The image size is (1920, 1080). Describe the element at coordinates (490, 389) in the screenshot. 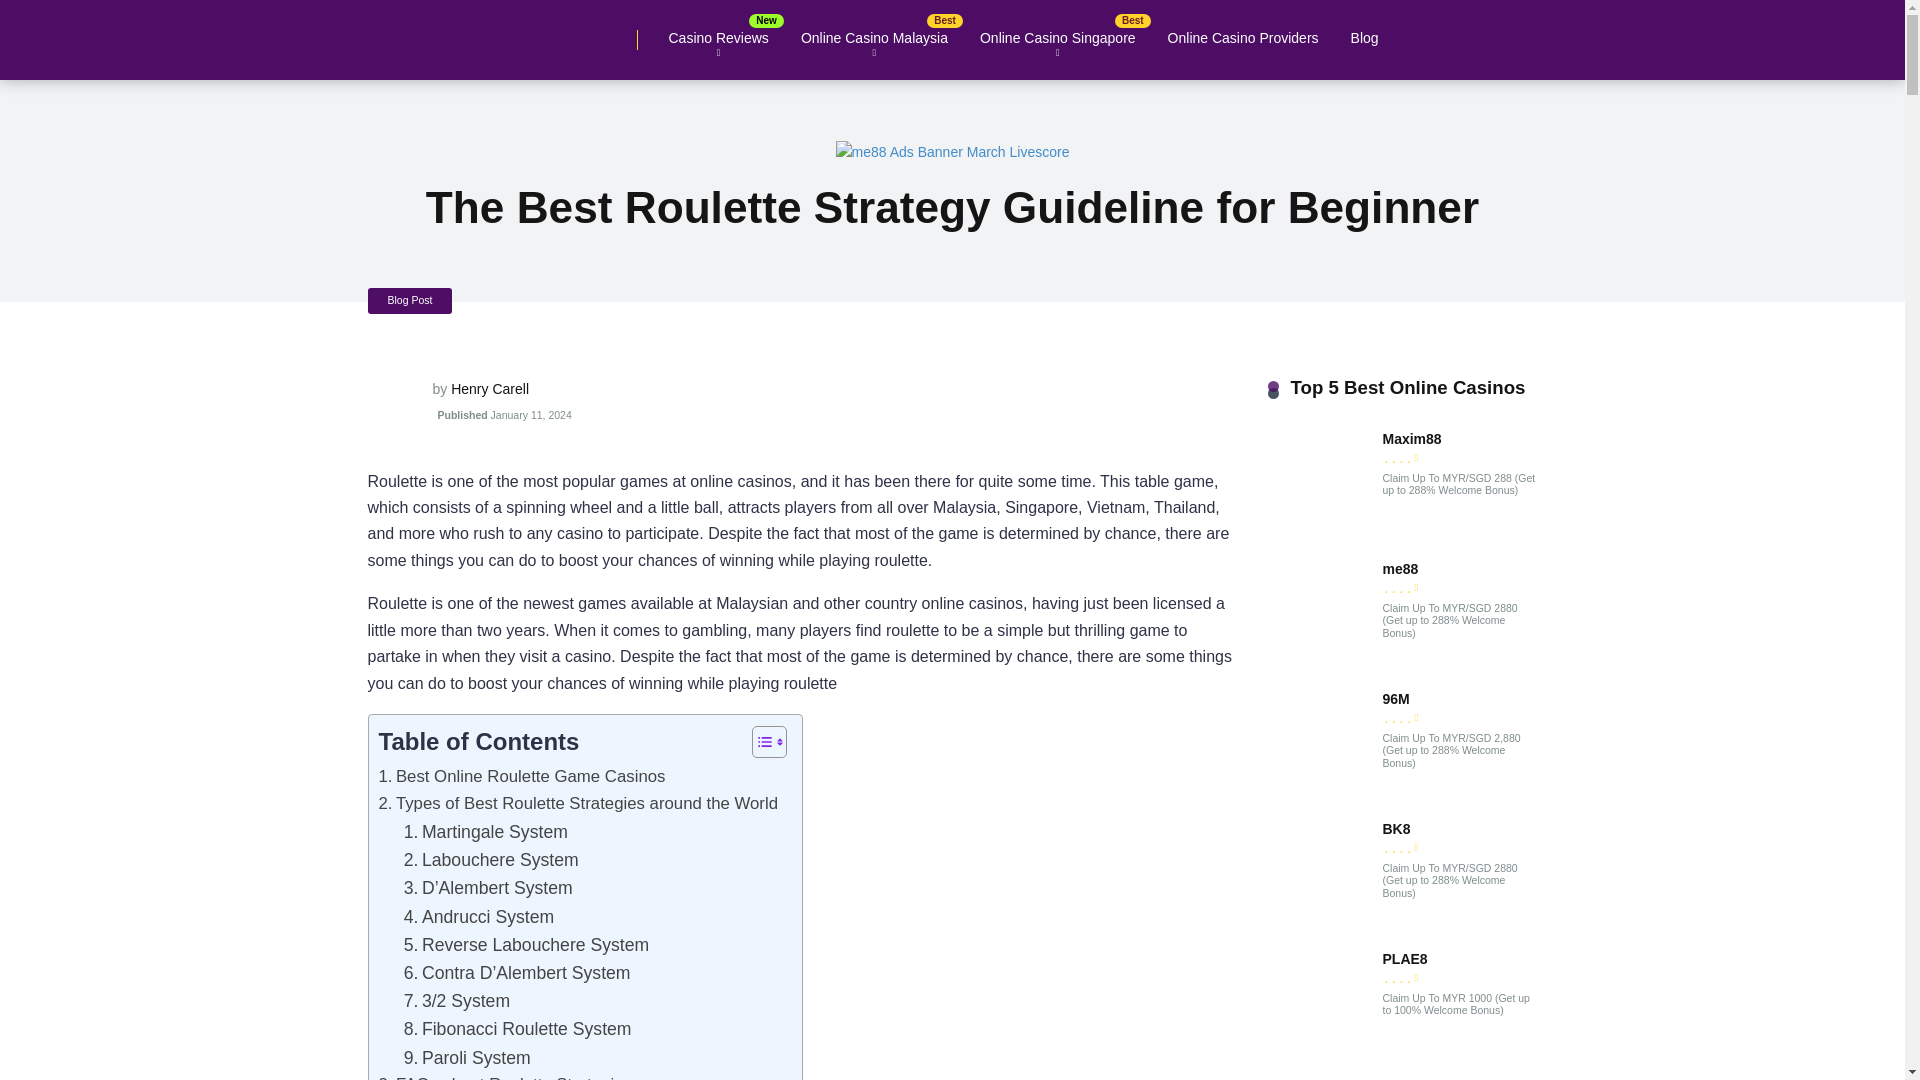

I see `Henry Carell` at that location.